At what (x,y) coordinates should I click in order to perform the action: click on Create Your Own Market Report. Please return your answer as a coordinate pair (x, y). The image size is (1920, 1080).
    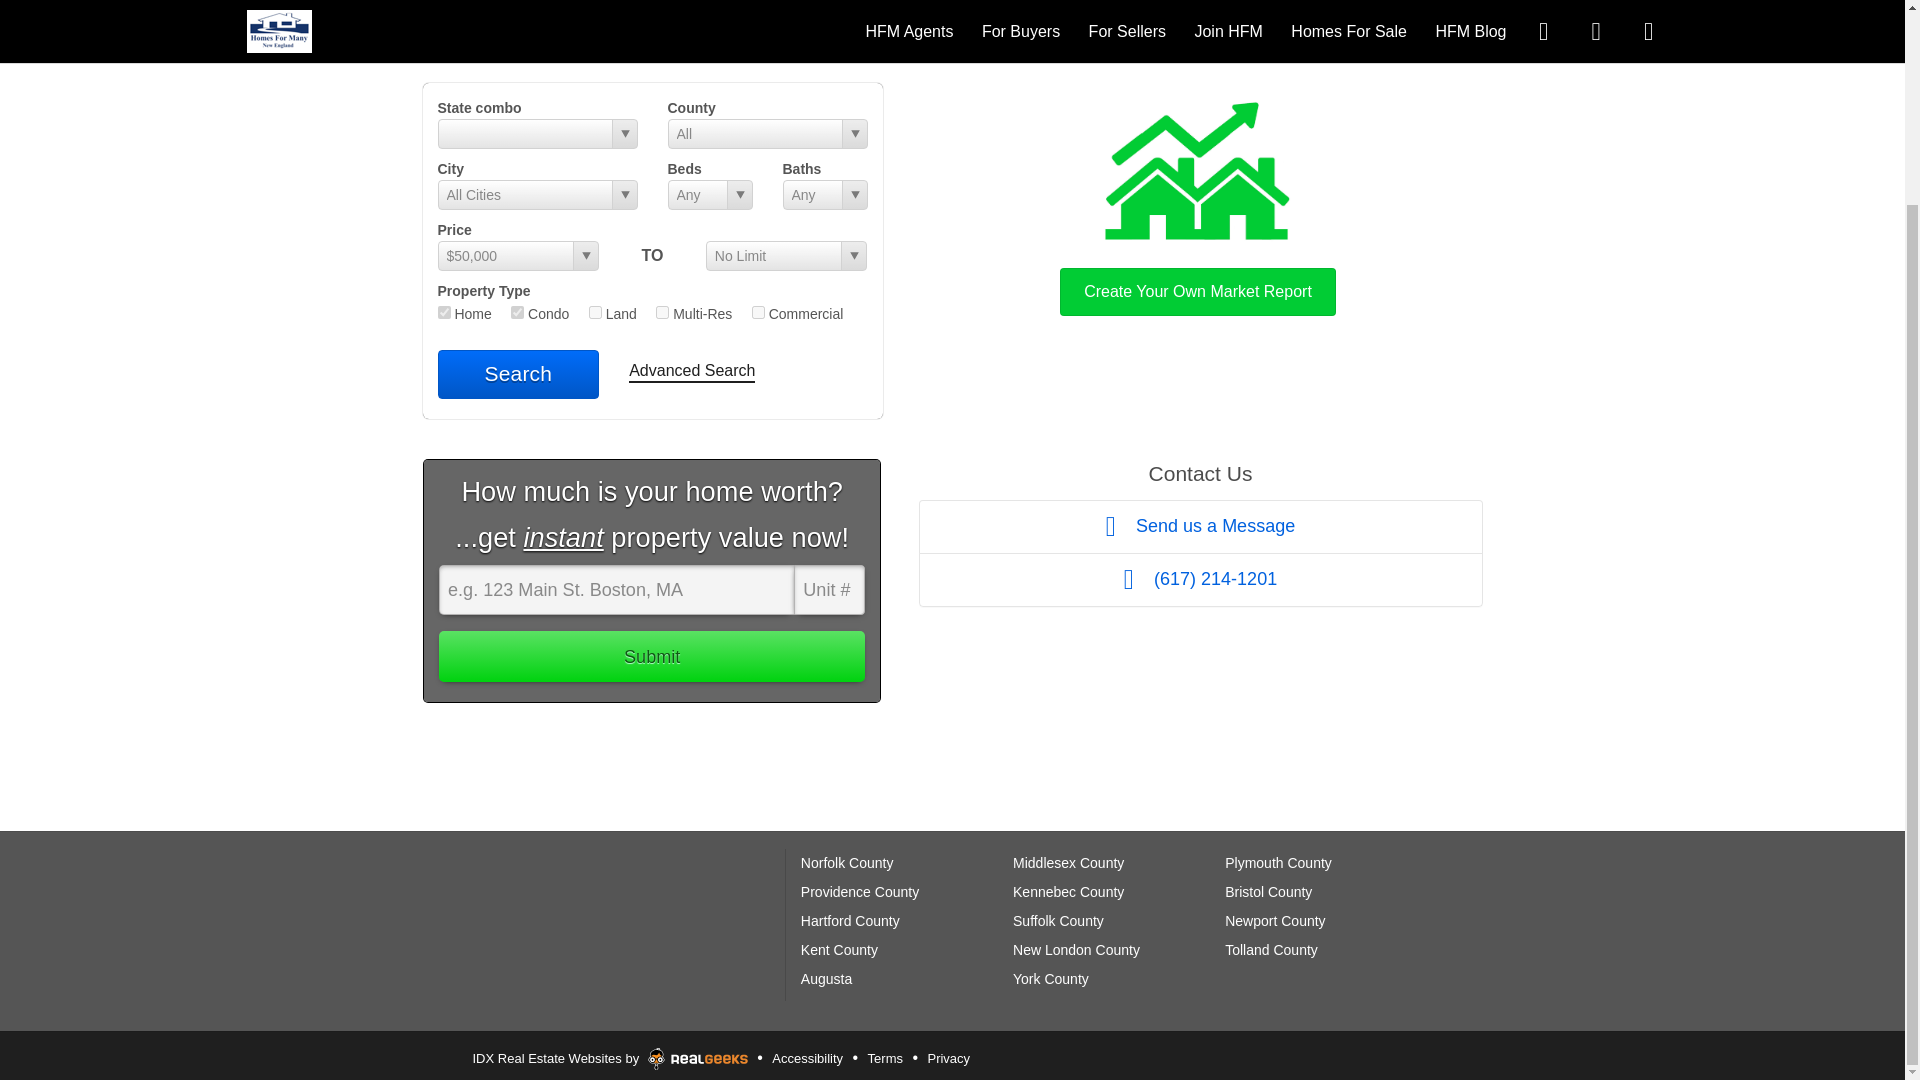
    Looking at the image, I should click on (1198, 204).